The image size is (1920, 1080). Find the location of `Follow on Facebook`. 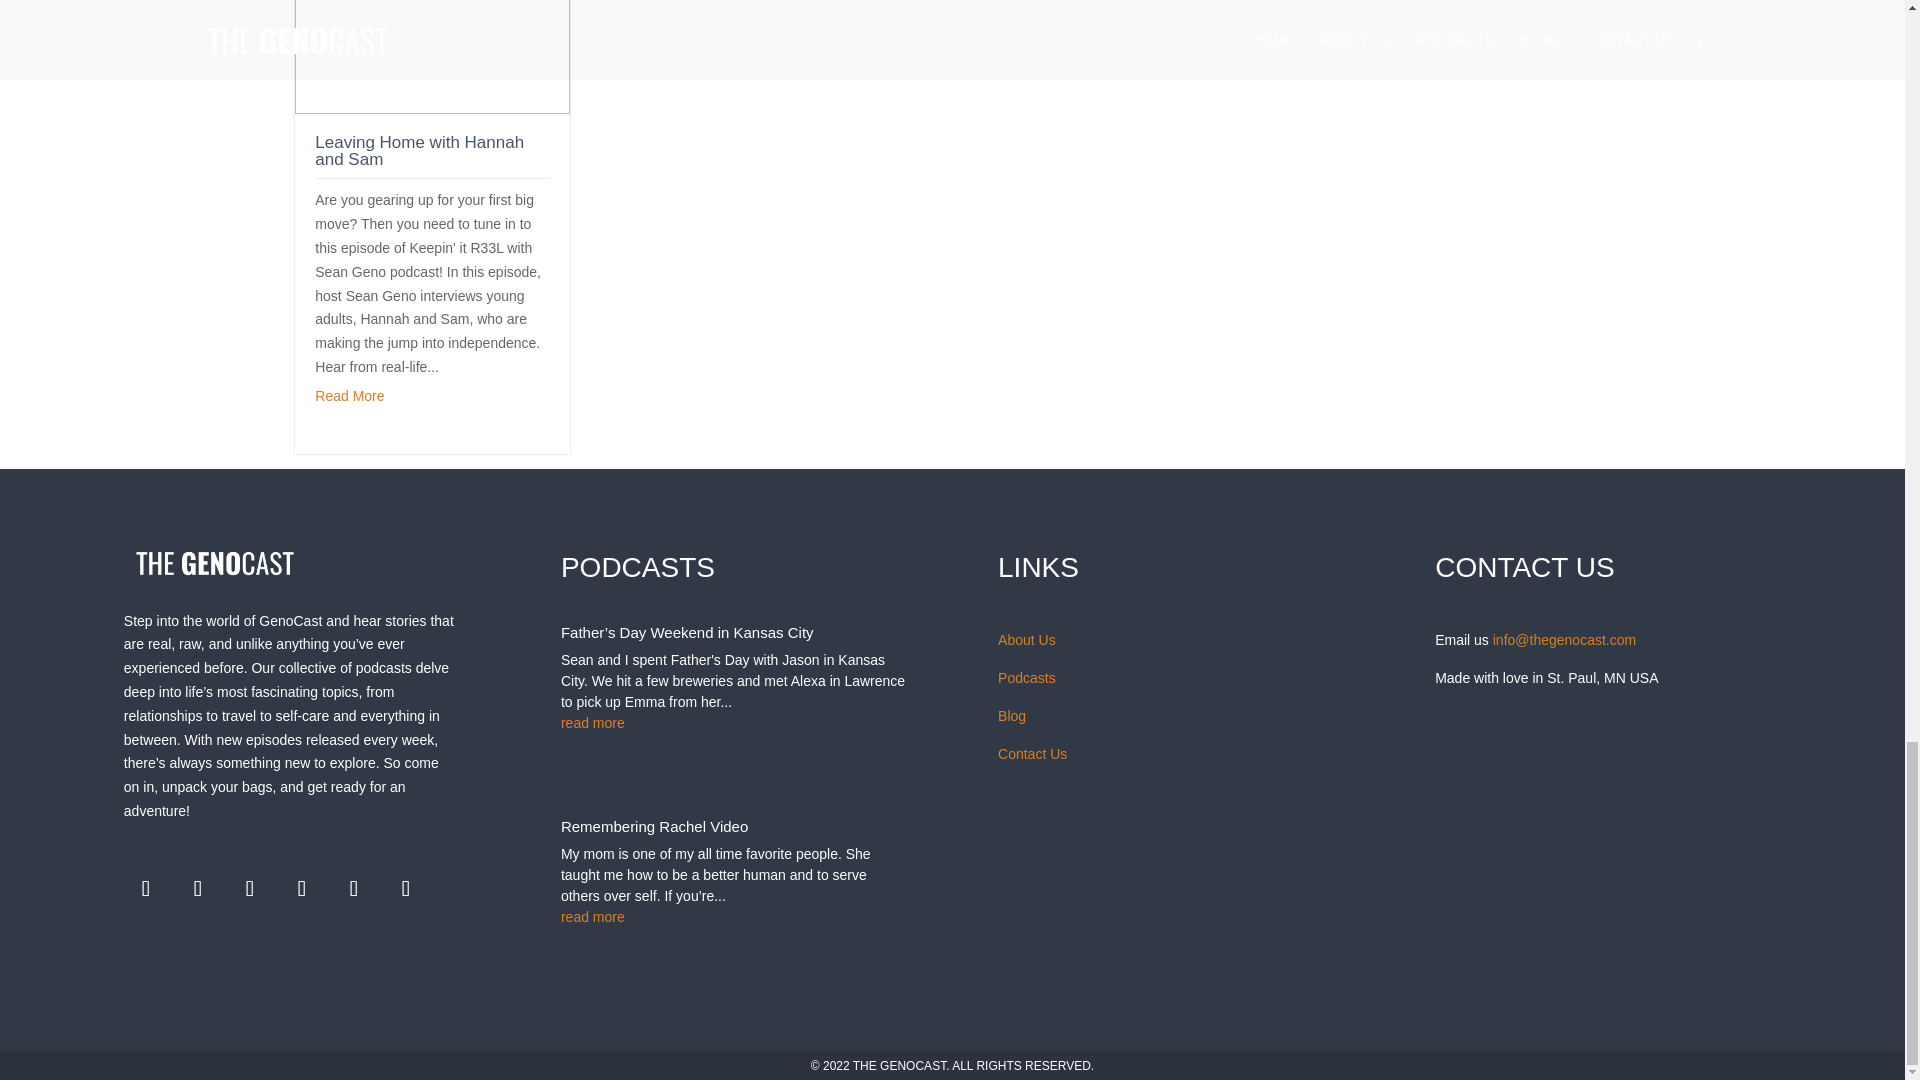

Follow on Facebook is located at coordinates (146, 889).